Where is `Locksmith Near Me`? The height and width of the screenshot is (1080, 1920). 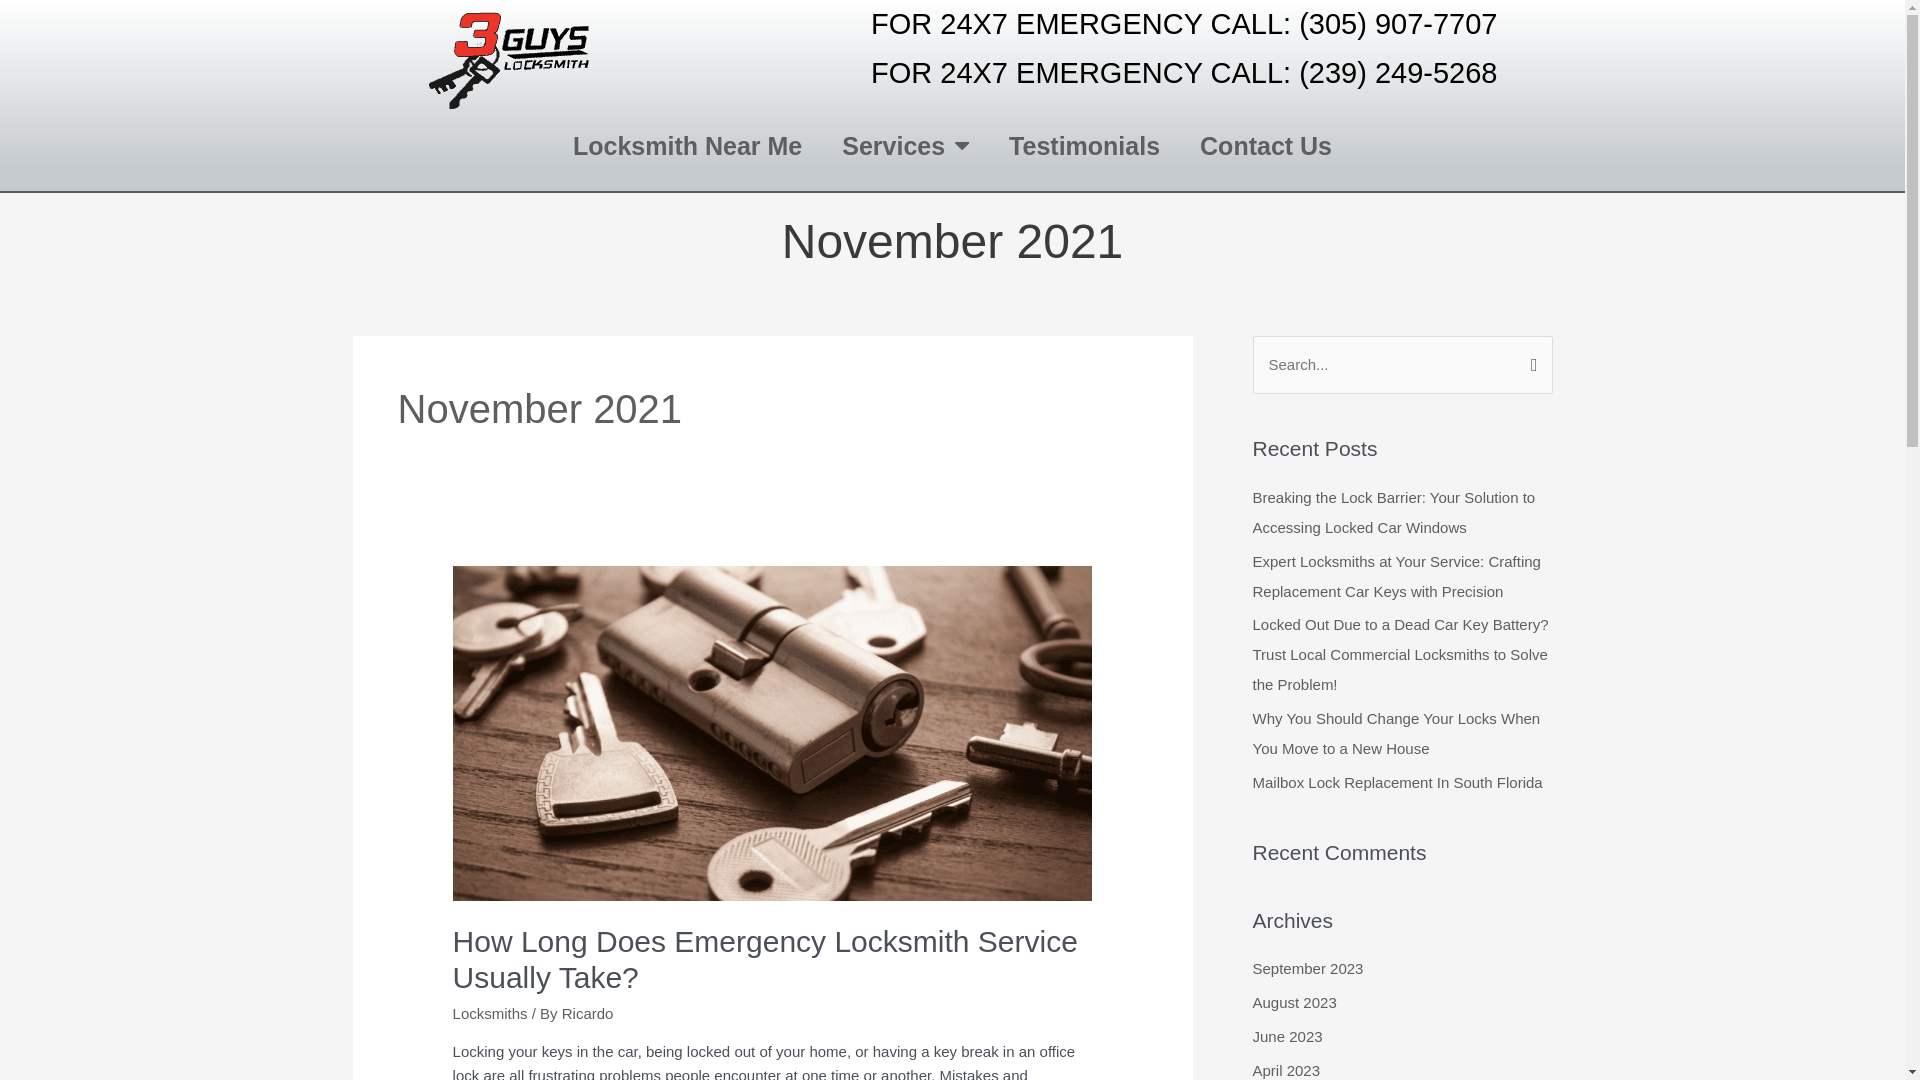 Locksmith Near Me is located at coordinates (688, 146).